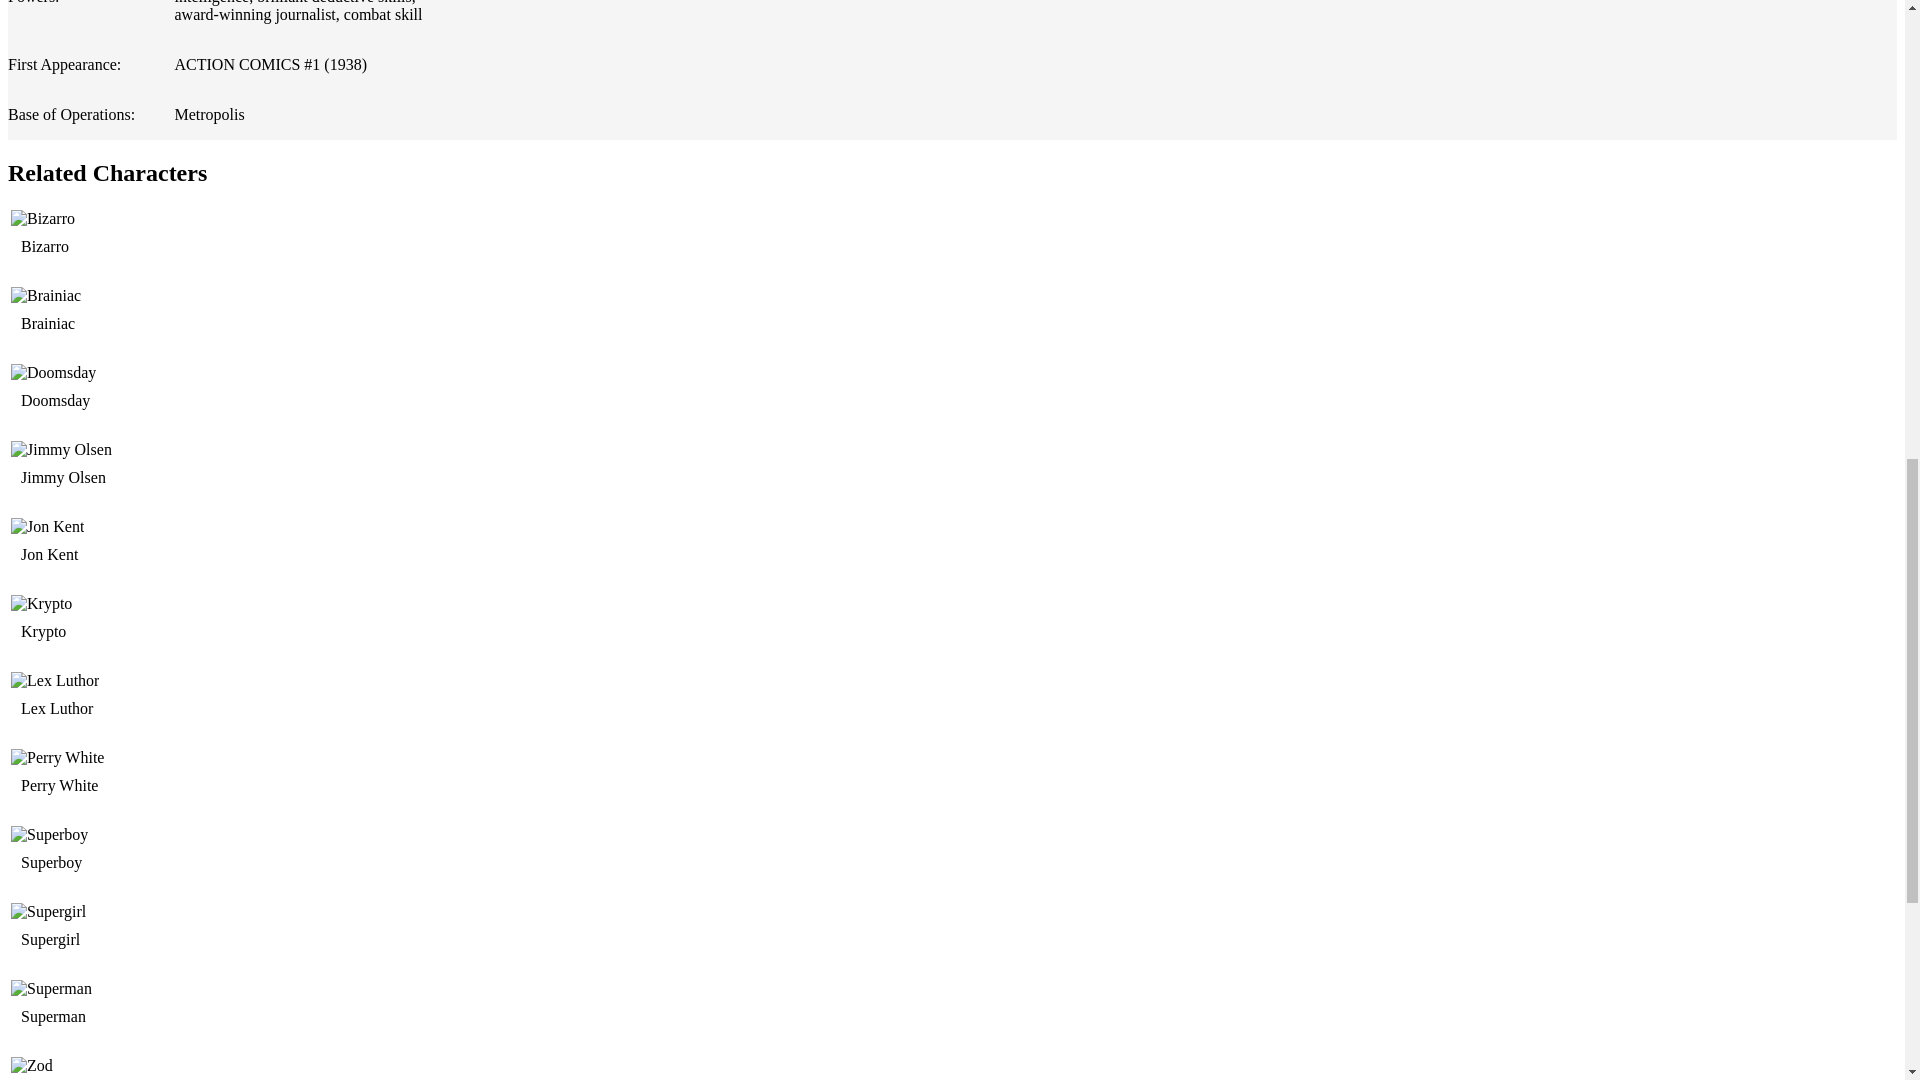 This screenshot has height=1080, width=1920. What do you see at coordinates (168, 468) in the screenshot?
I see `Jimmy Olsen` at bounding box center [168, 468].